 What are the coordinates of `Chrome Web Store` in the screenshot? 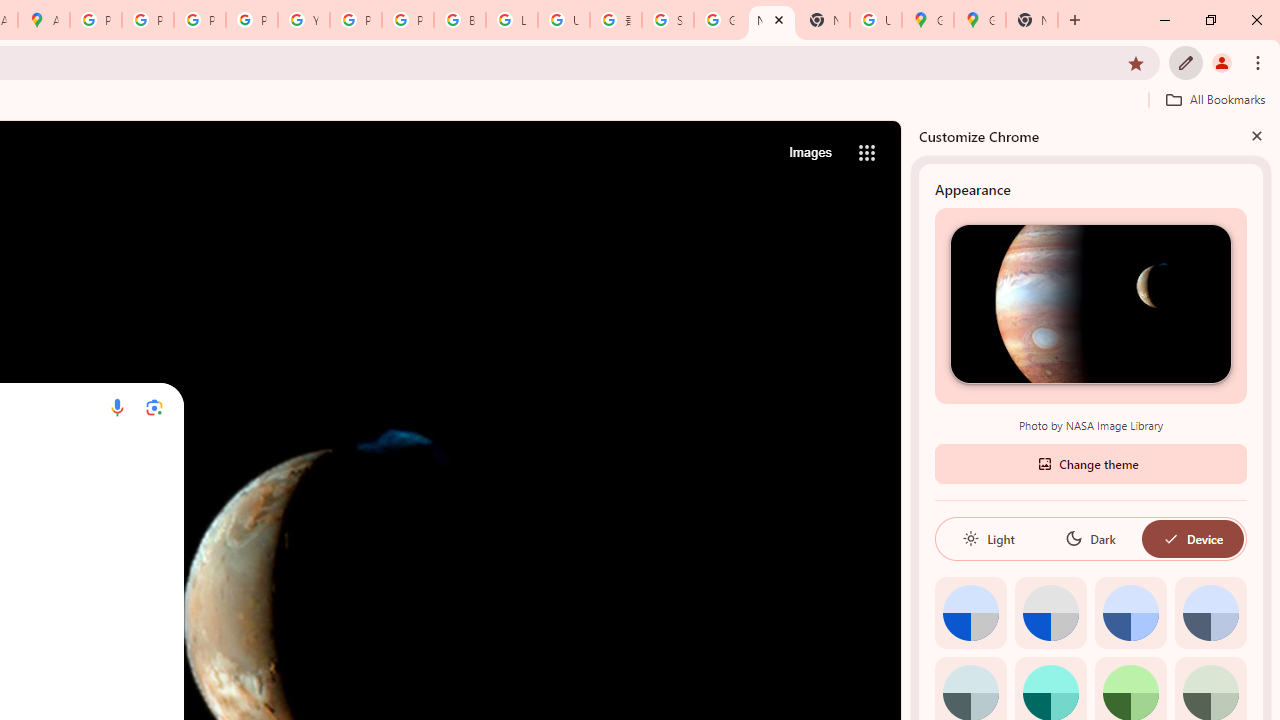 It's located at (90, 504).